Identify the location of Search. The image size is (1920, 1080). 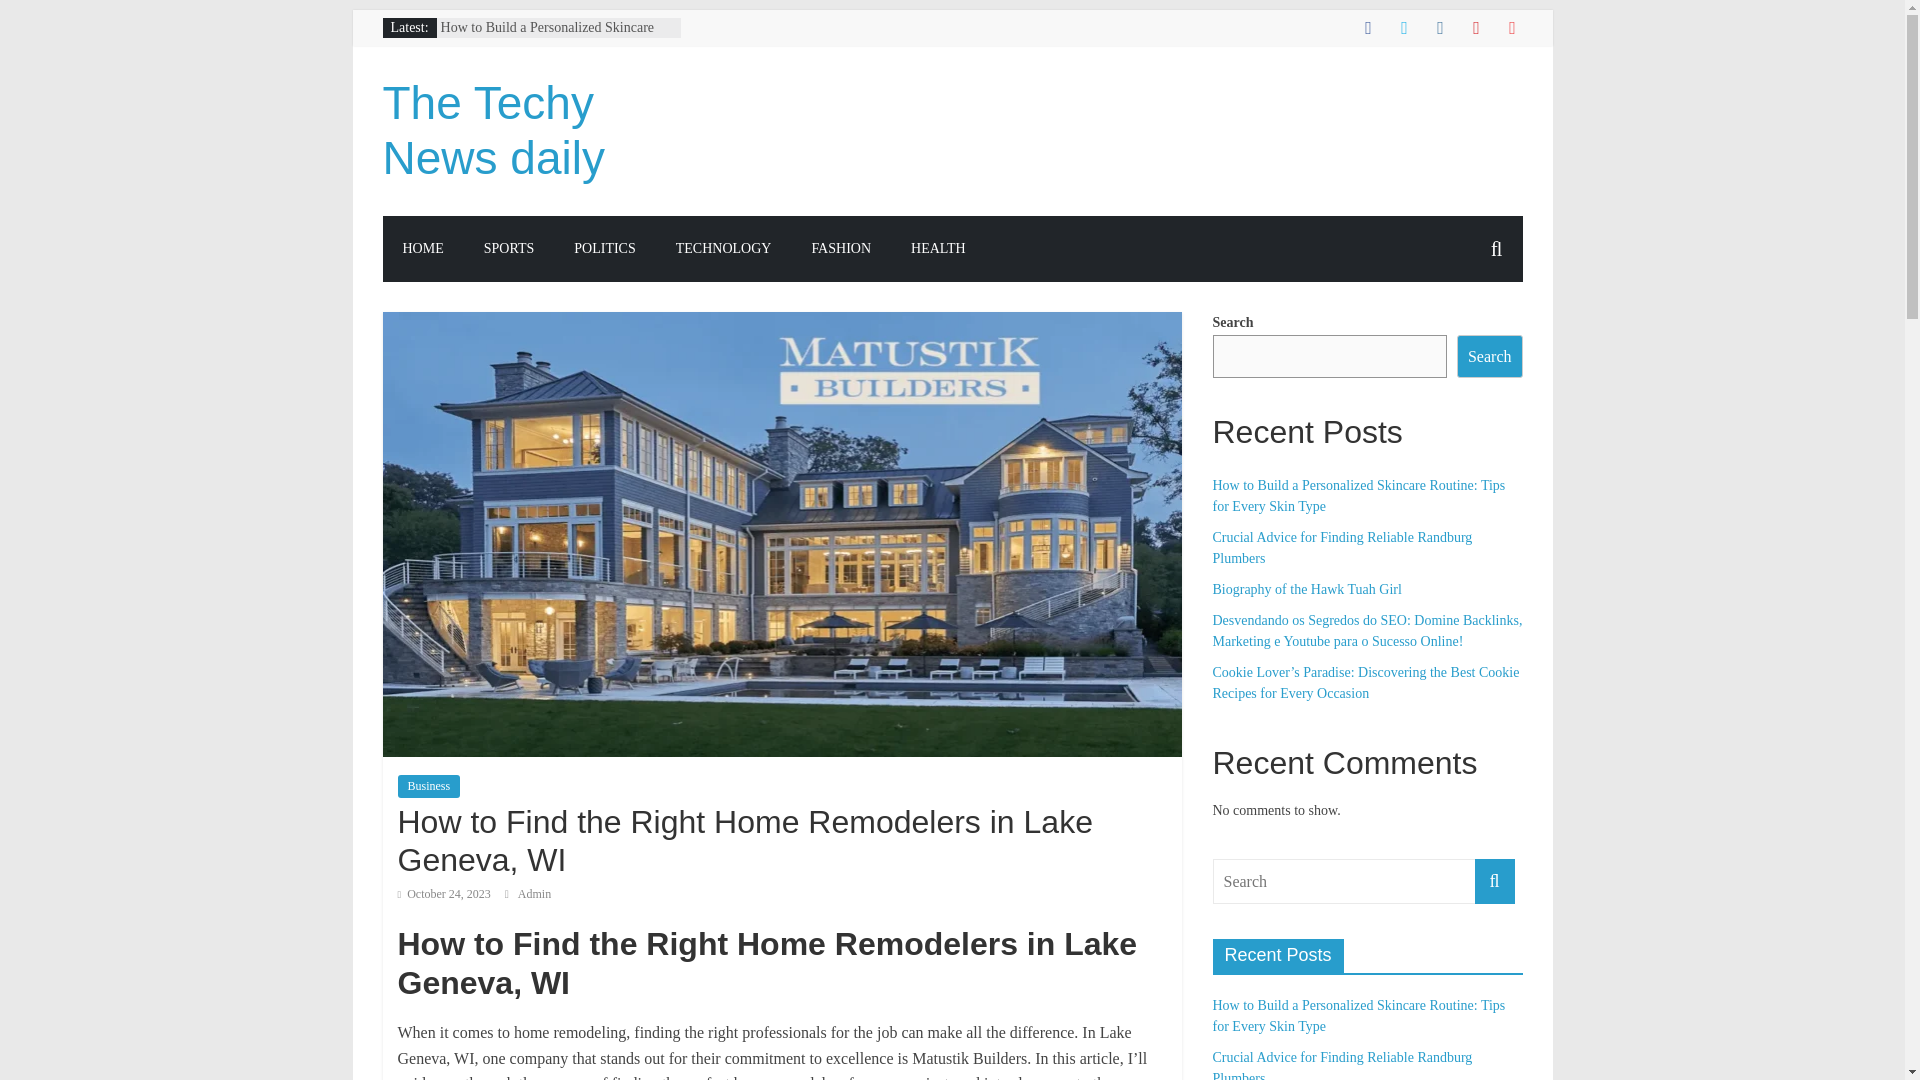
(1490, 356).